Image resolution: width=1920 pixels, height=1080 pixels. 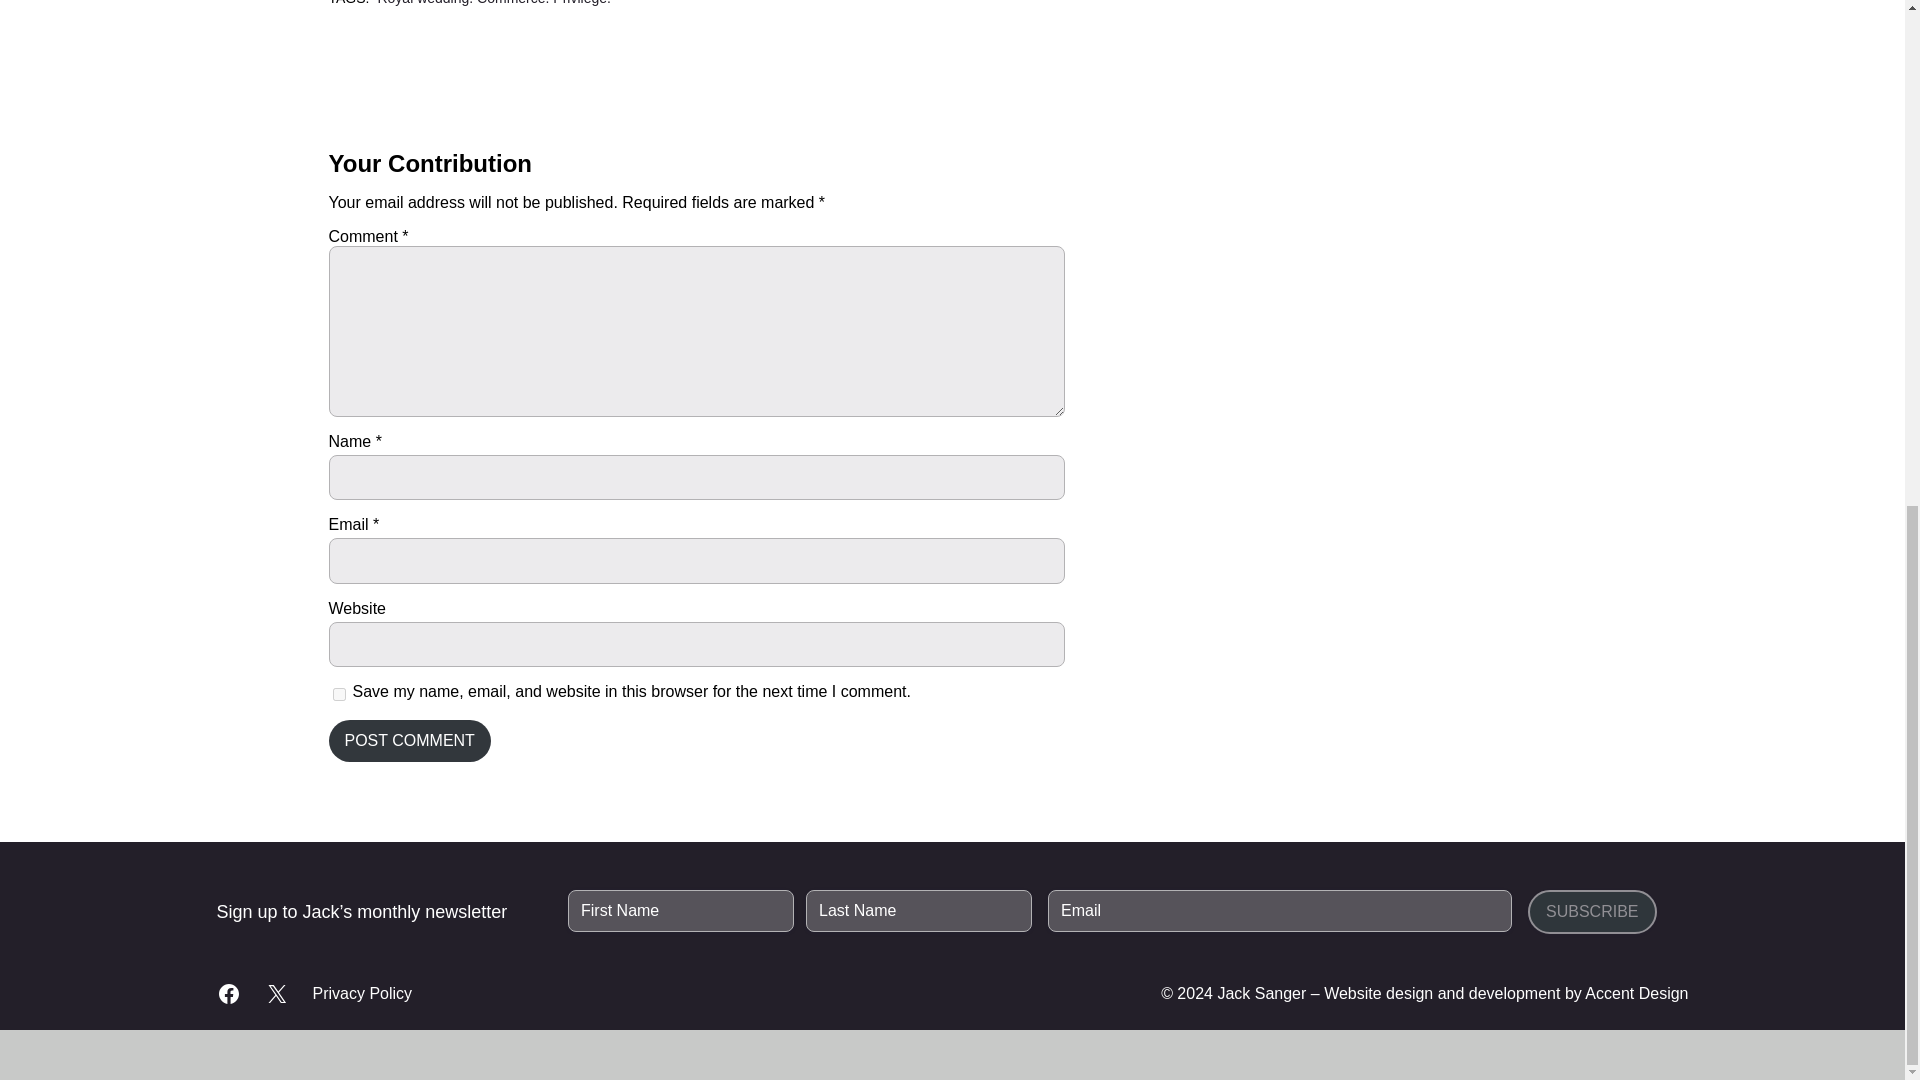 I want to click on yes, so click(x=338, y=694).